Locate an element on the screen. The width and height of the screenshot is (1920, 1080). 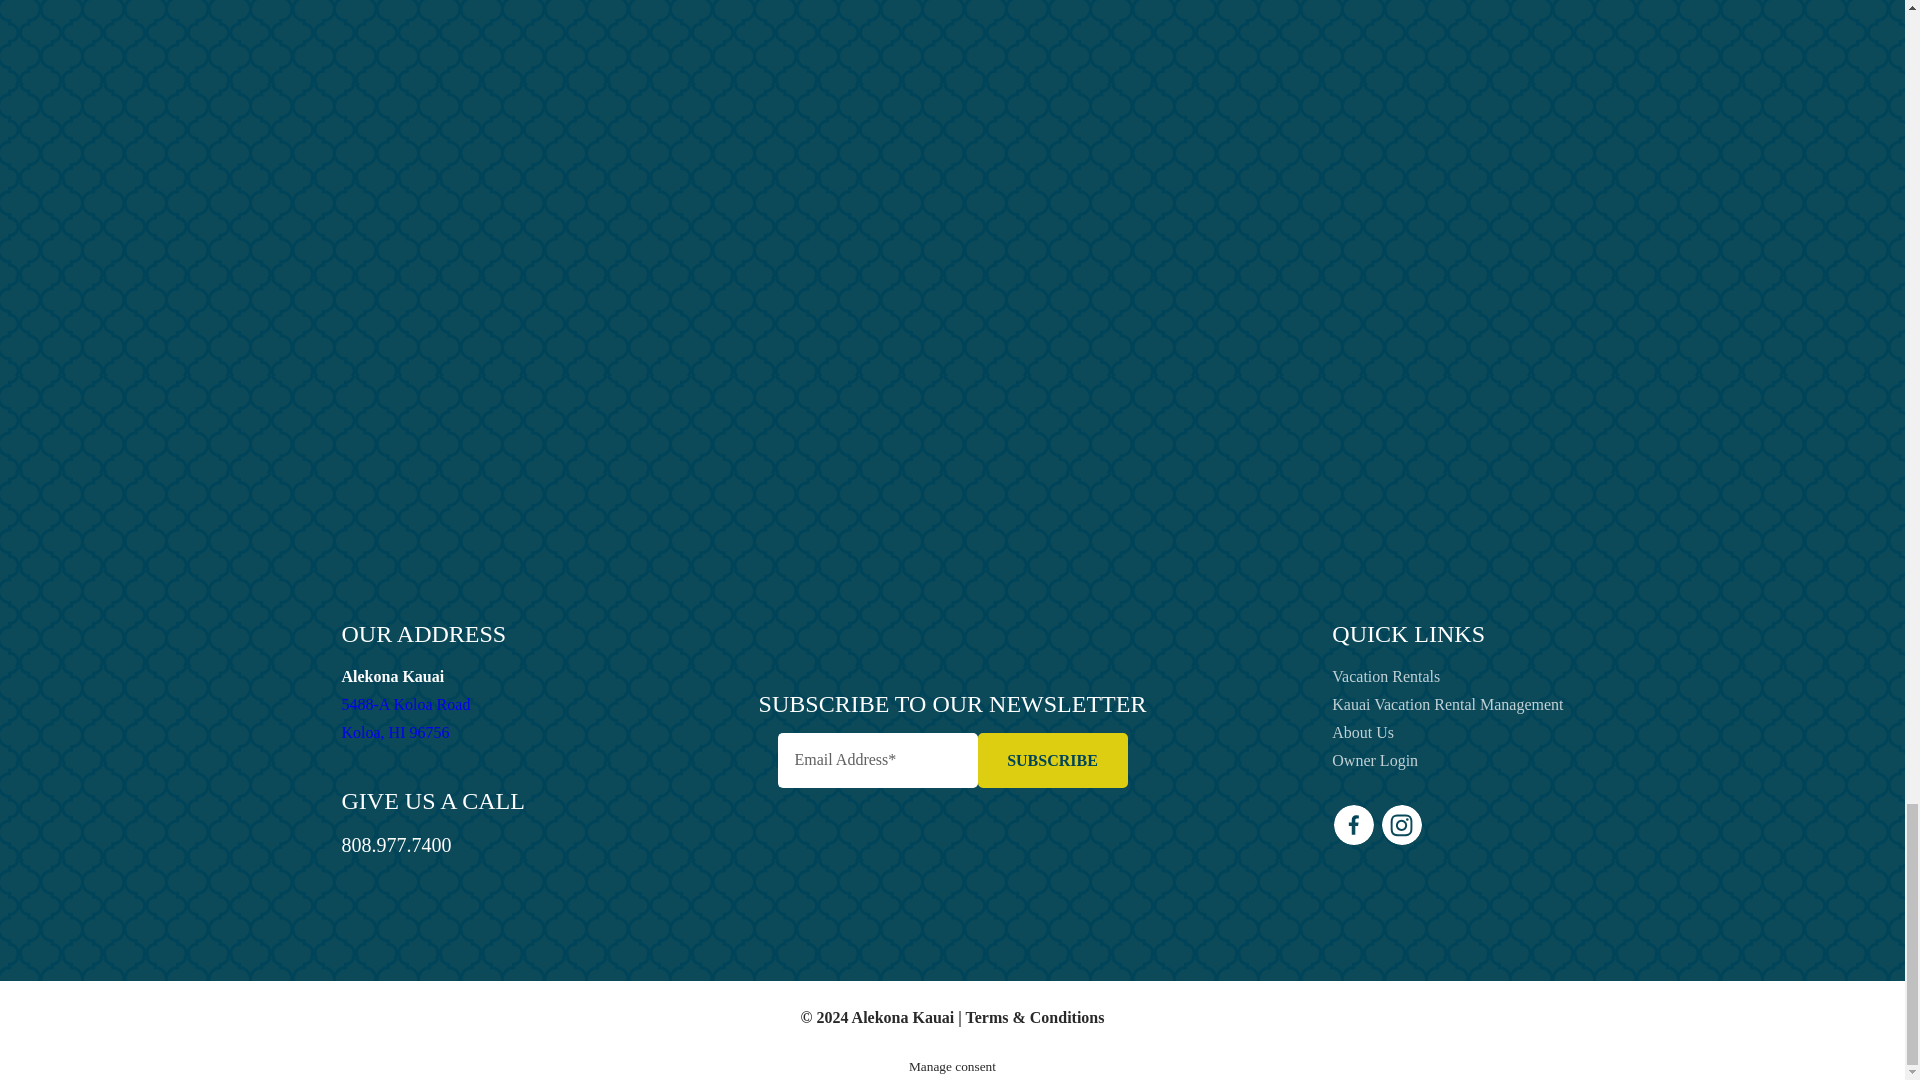
SHOPPING is located at coordinates (1052, 760).